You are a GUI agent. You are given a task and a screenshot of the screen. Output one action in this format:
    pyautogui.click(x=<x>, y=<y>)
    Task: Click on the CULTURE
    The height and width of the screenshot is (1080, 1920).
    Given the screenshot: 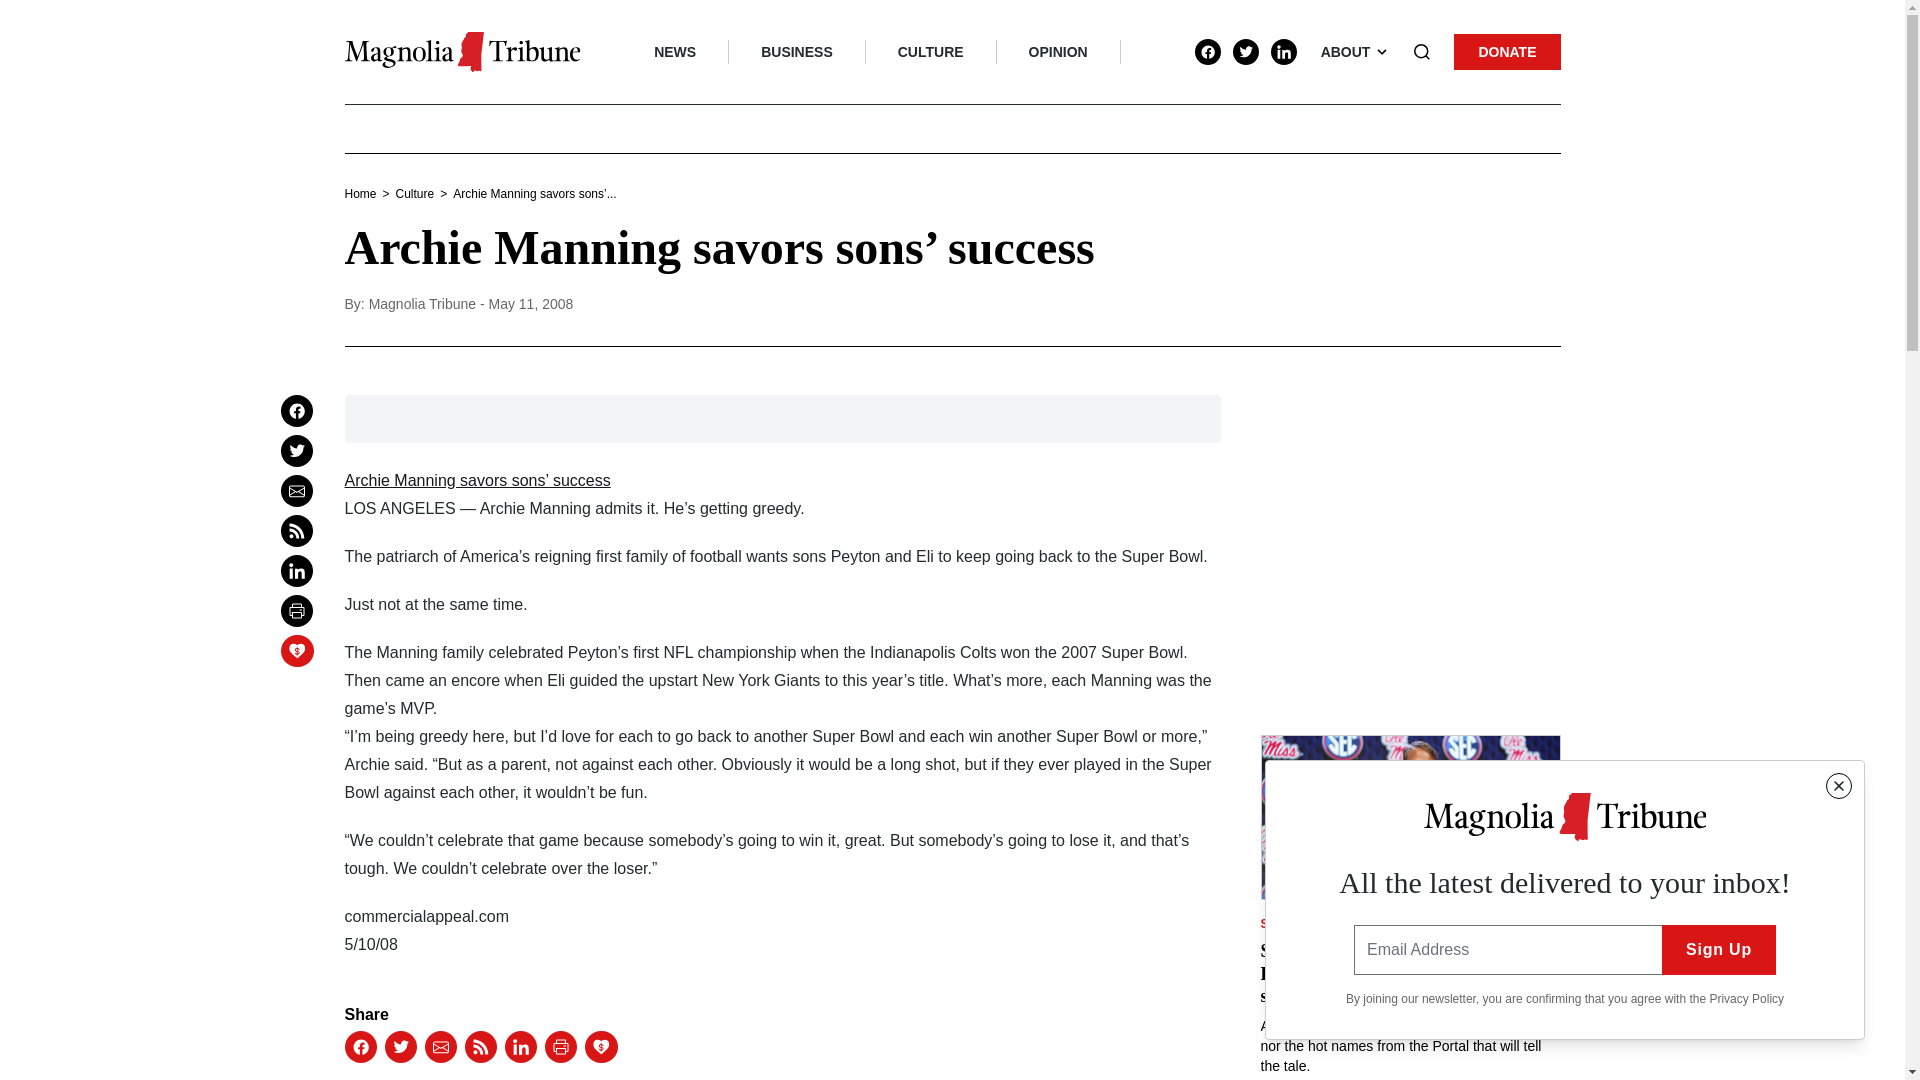 What is the action you would take?
    pyautogui.click(x=930, y=51)
    